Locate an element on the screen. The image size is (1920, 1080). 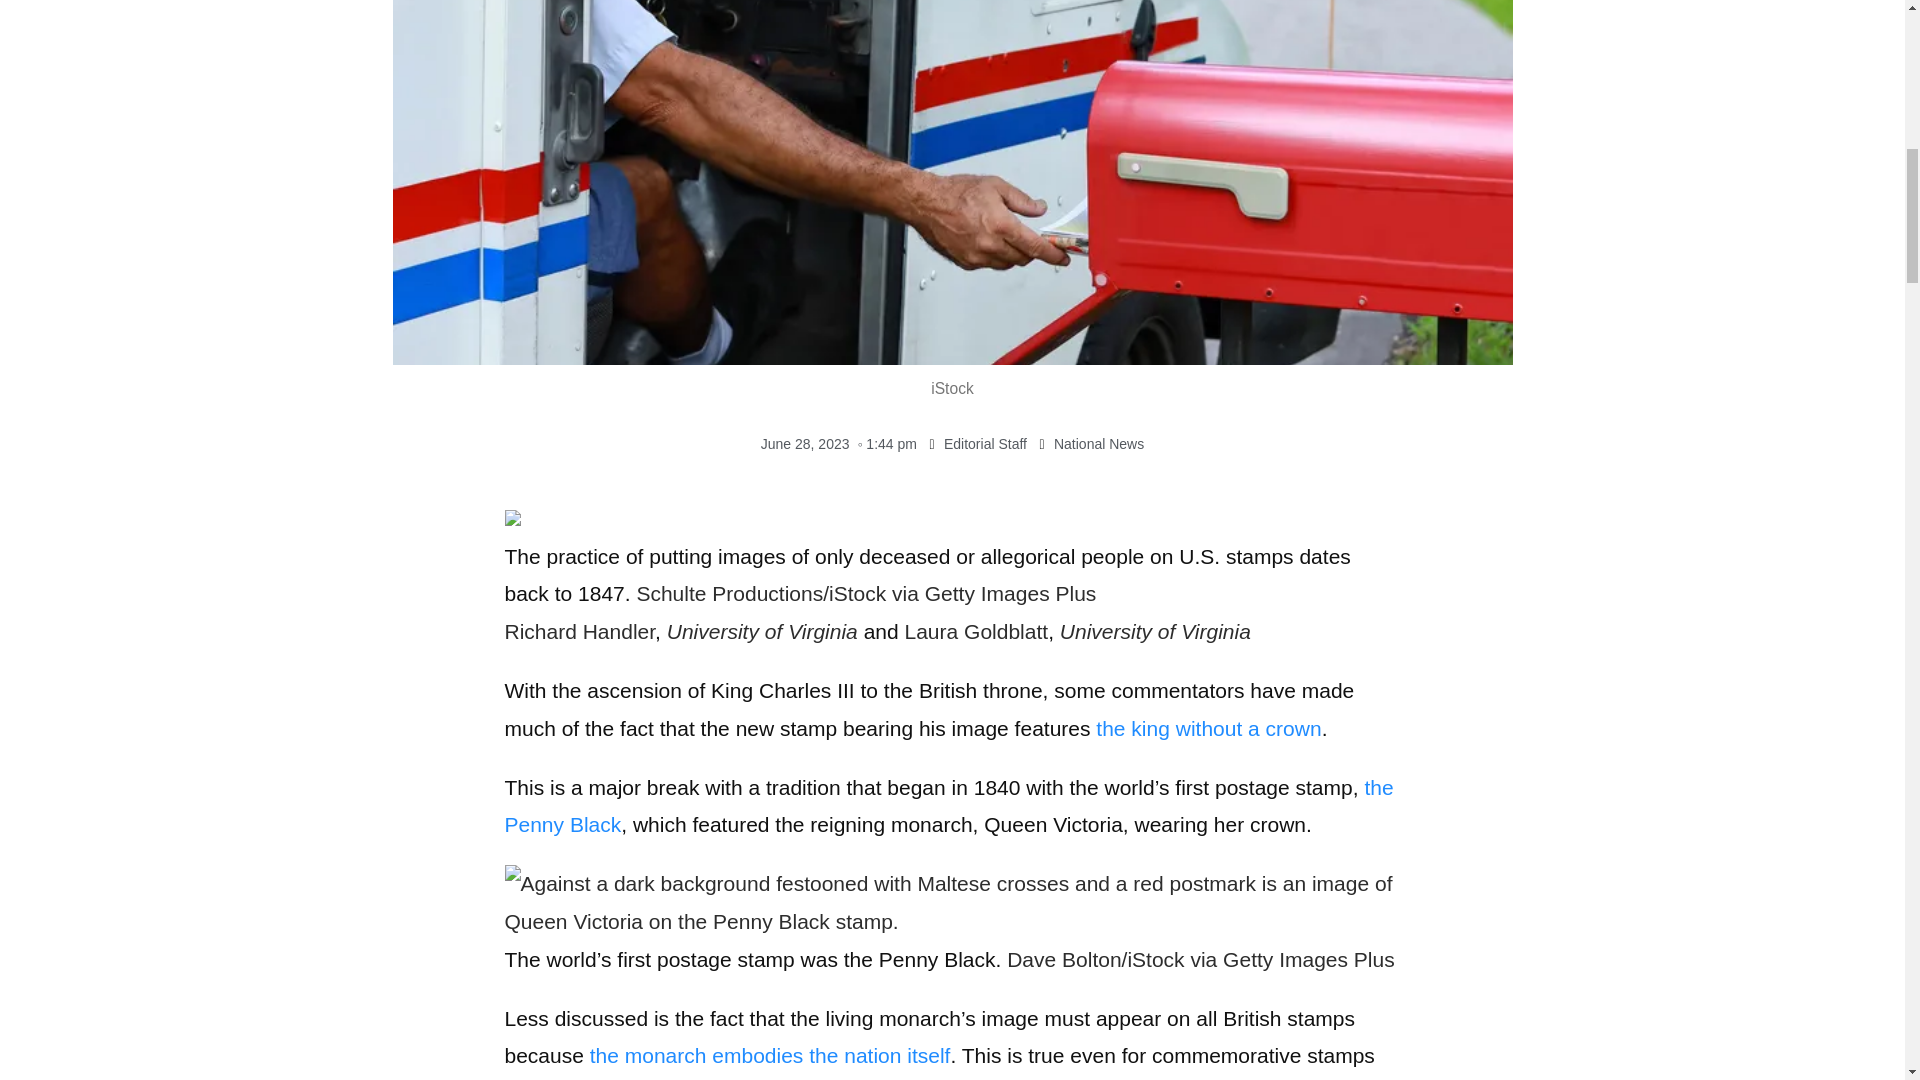
Richard Handler is located at coordinates (578, 630).